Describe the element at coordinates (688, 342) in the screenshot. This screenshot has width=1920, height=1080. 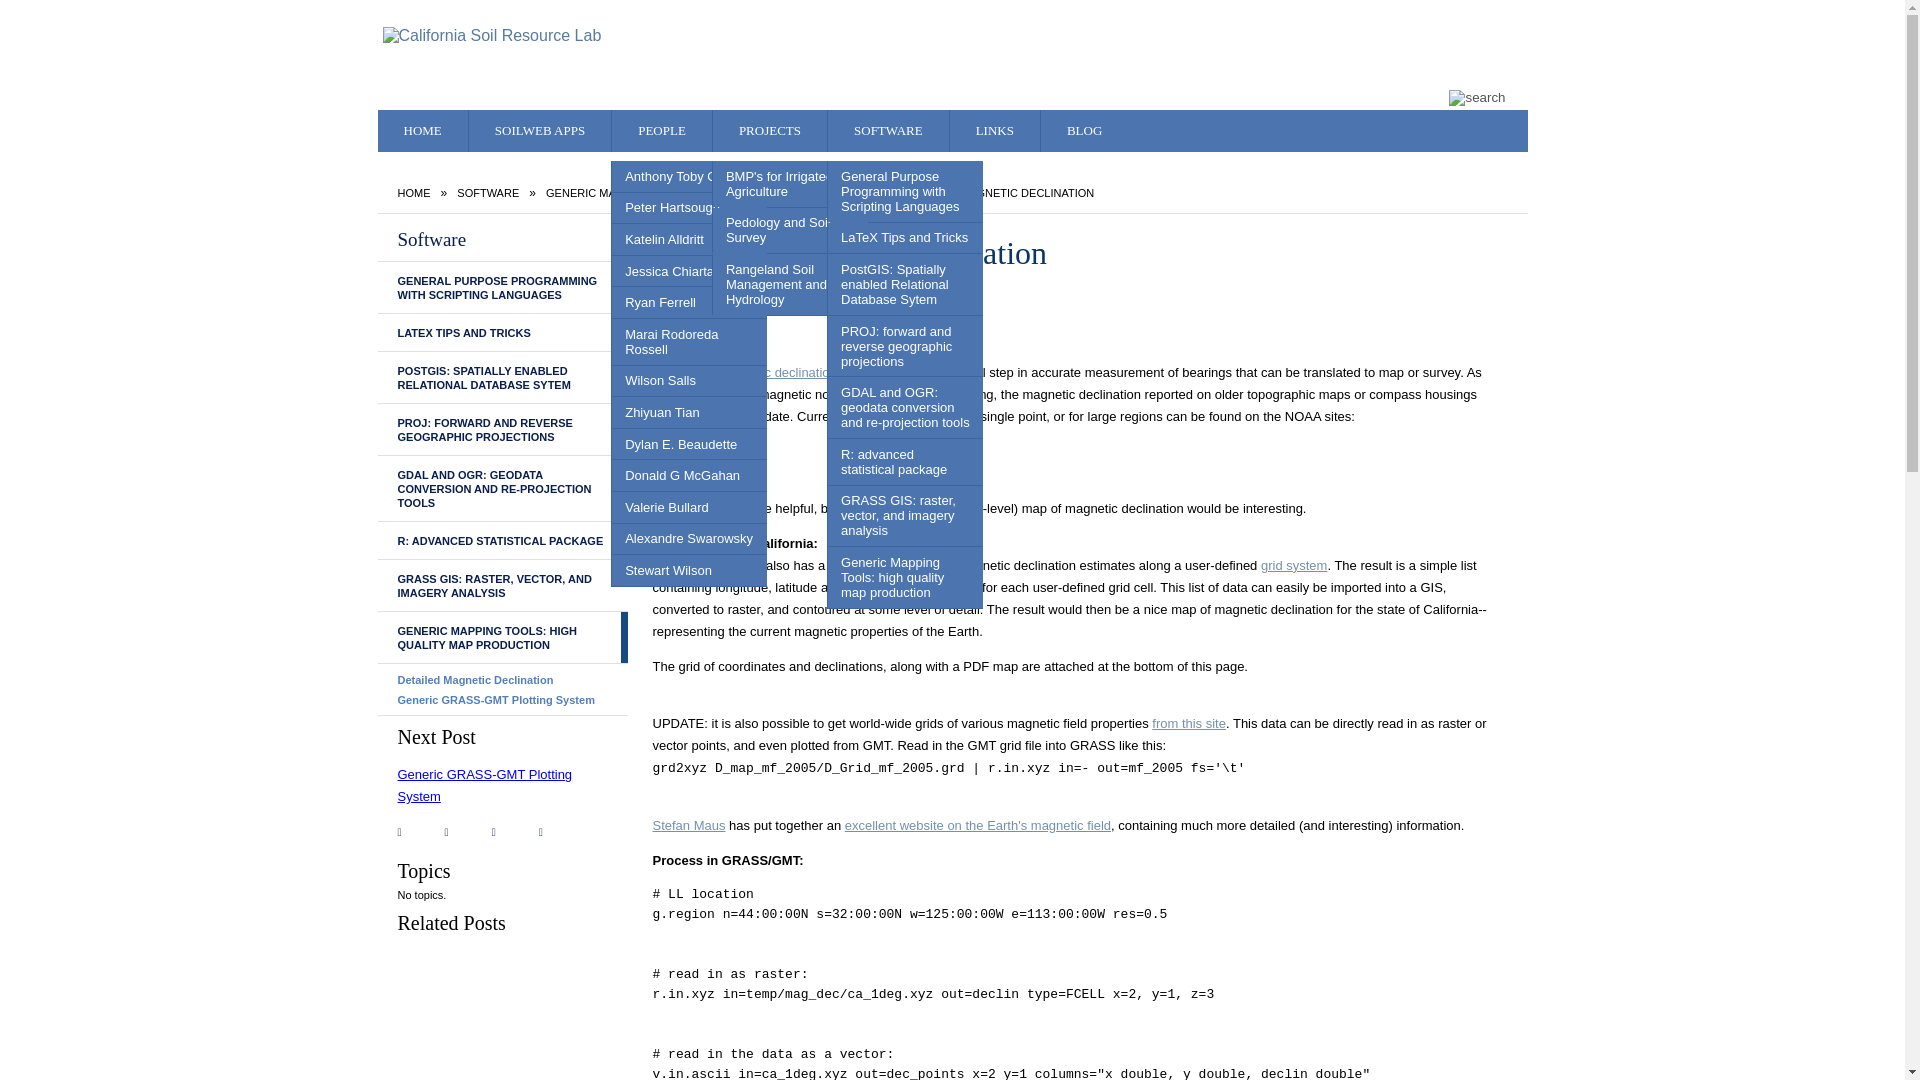
I see `Marai Rodoreda Rossell` at that location.